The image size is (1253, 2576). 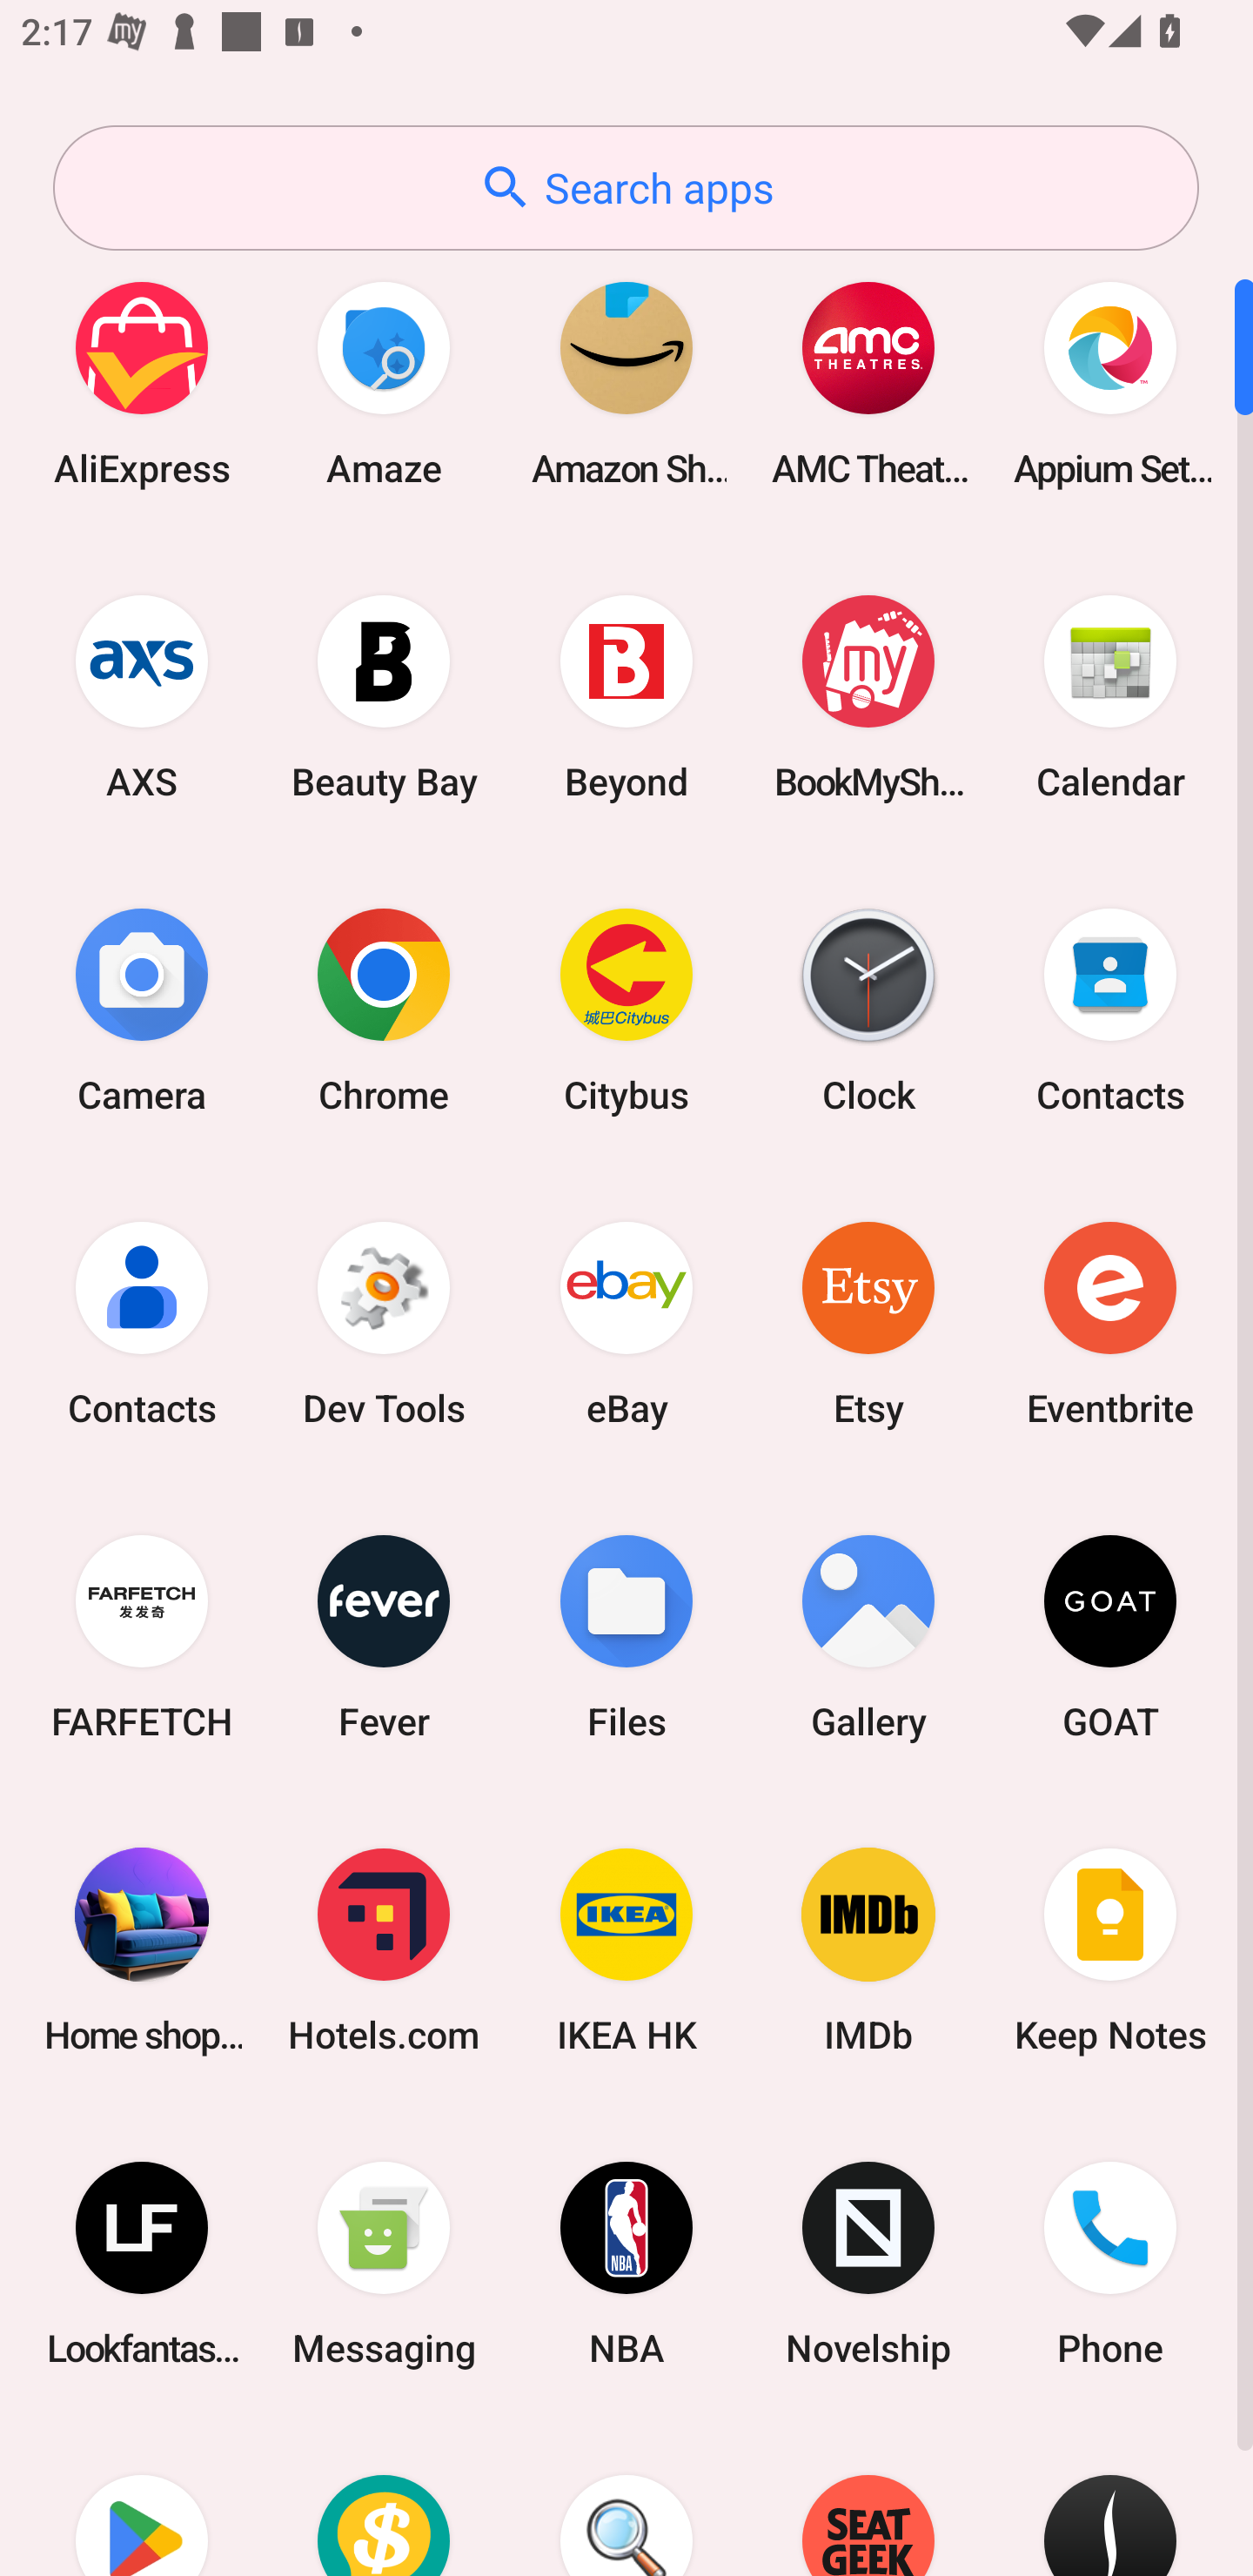 What do you see at coordinates (868, 1636) in the screenshot?
I see `Gallery` at bounding box center [868, 1636].